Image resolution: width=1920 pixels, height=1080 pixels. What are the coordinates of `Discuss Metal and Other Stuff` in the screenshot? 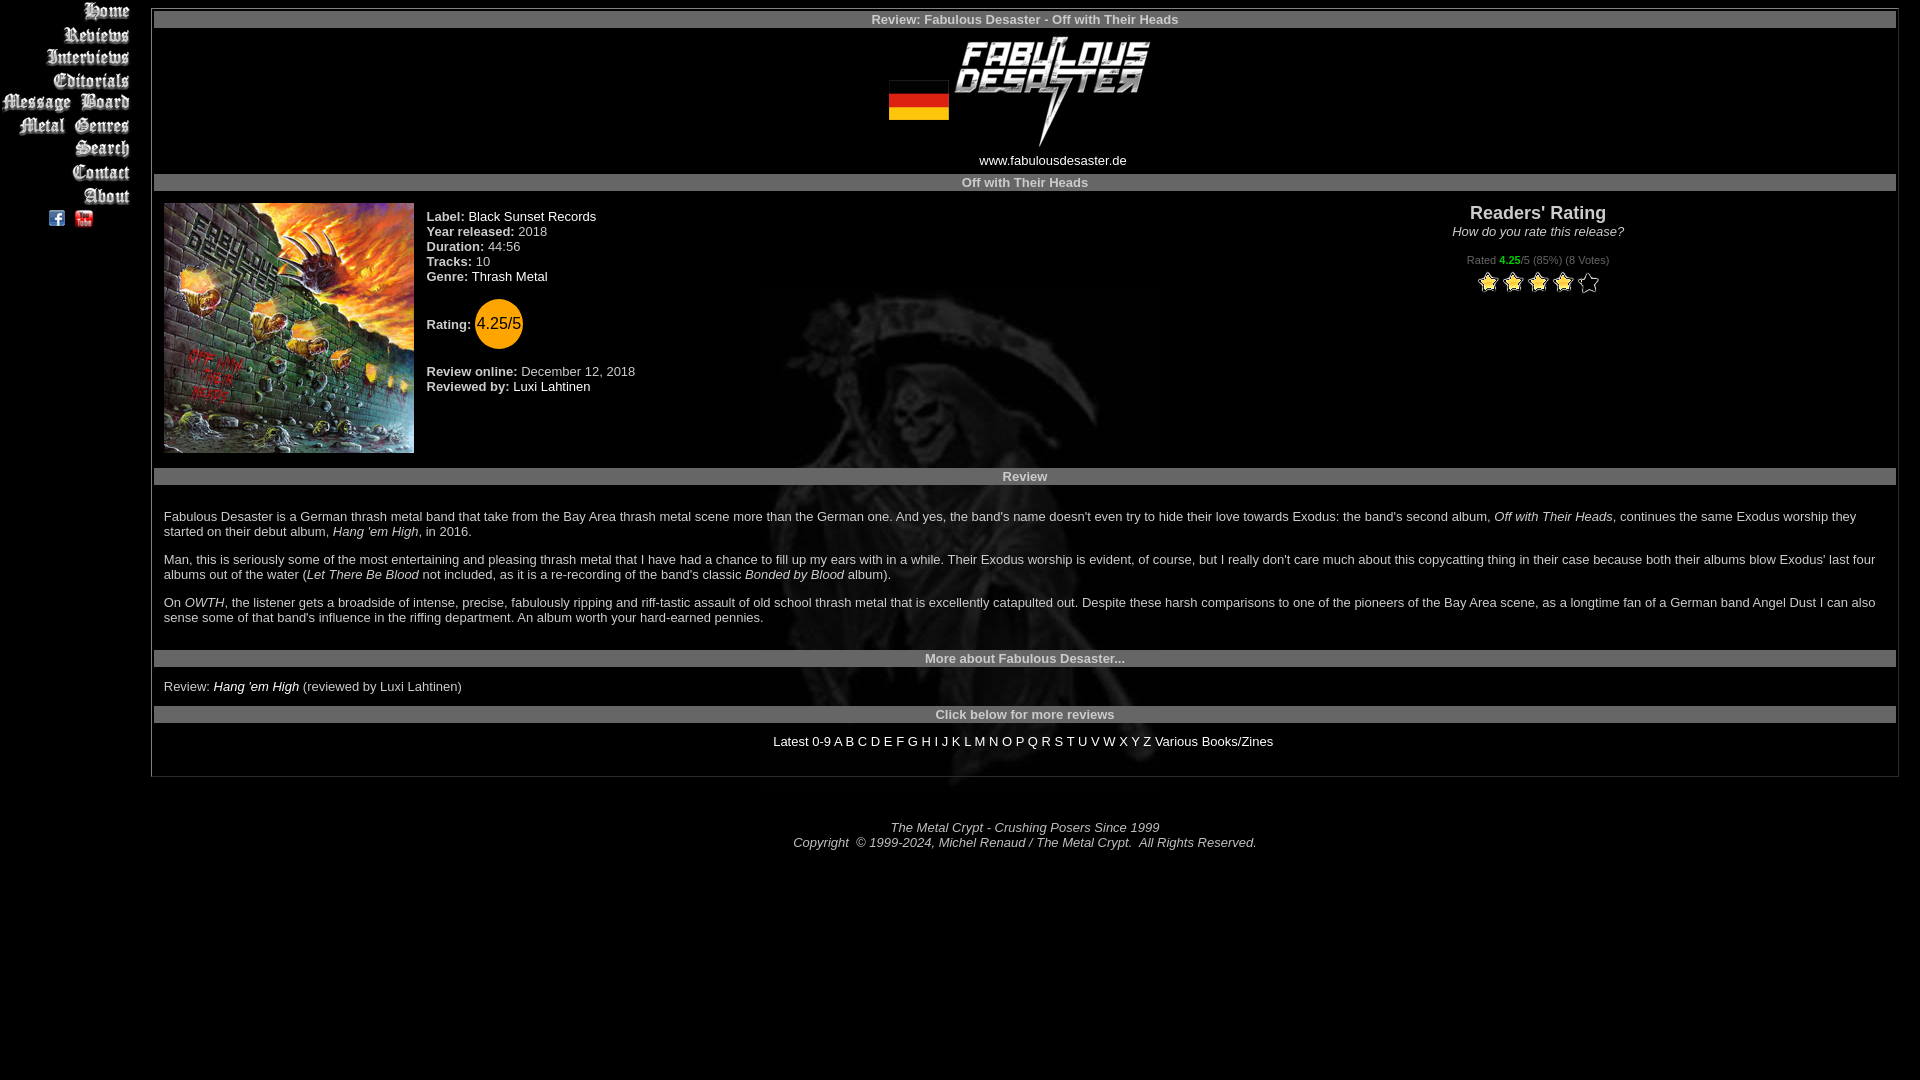 It's located at (68, 102).